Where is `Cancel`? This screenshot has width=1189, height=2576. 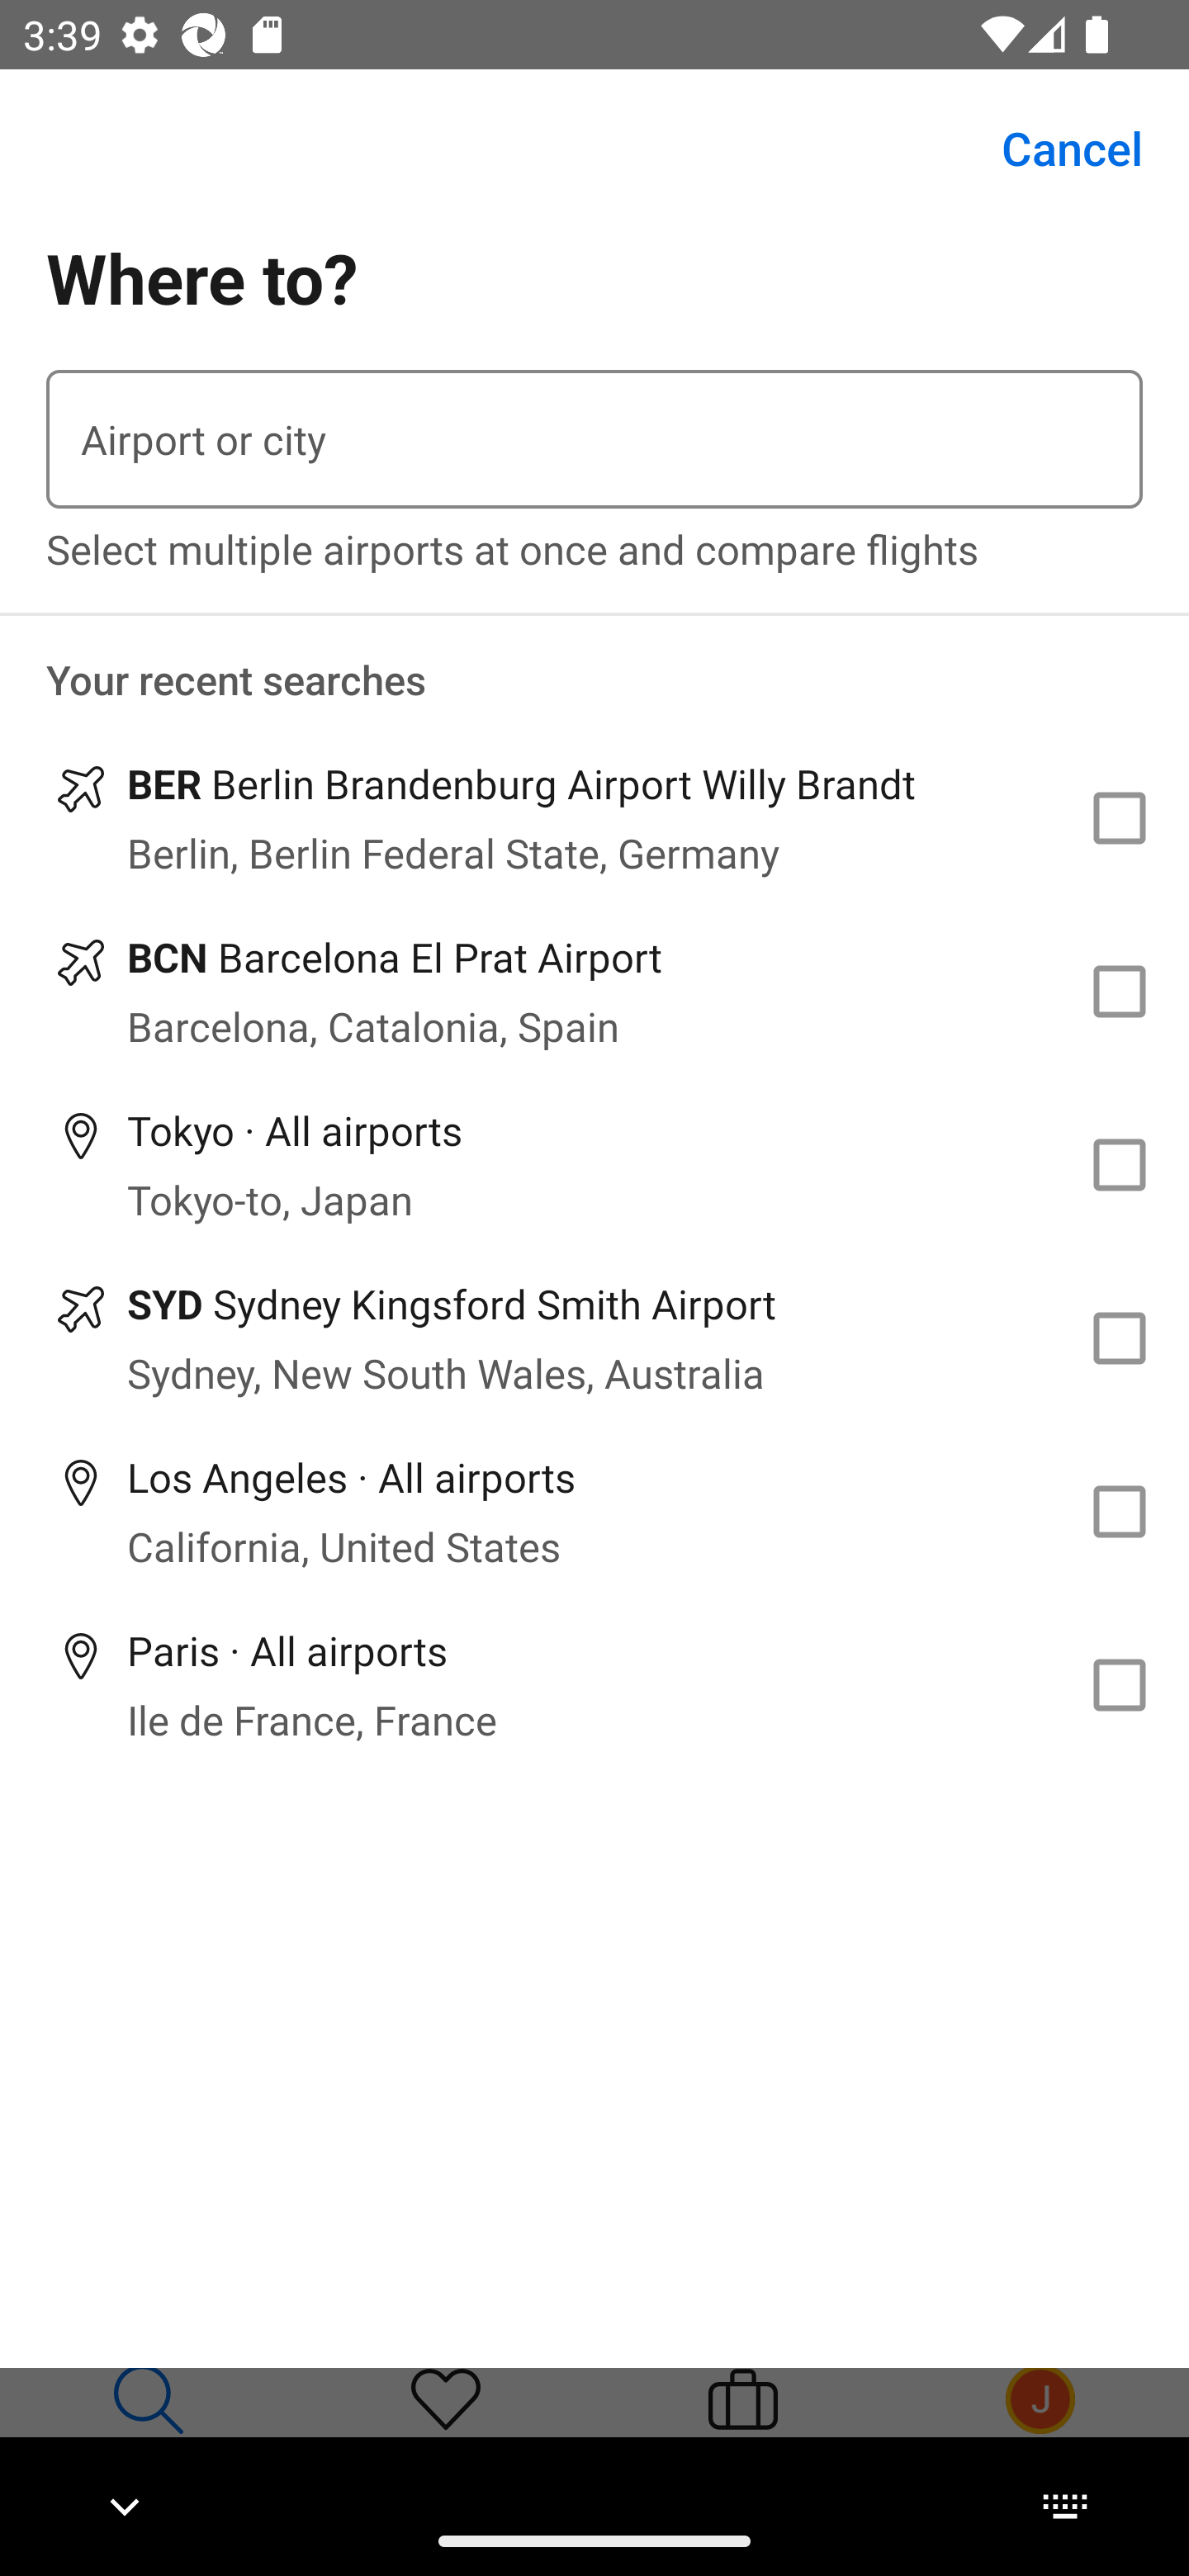
Cancel is located at coordinates (1054, 149).